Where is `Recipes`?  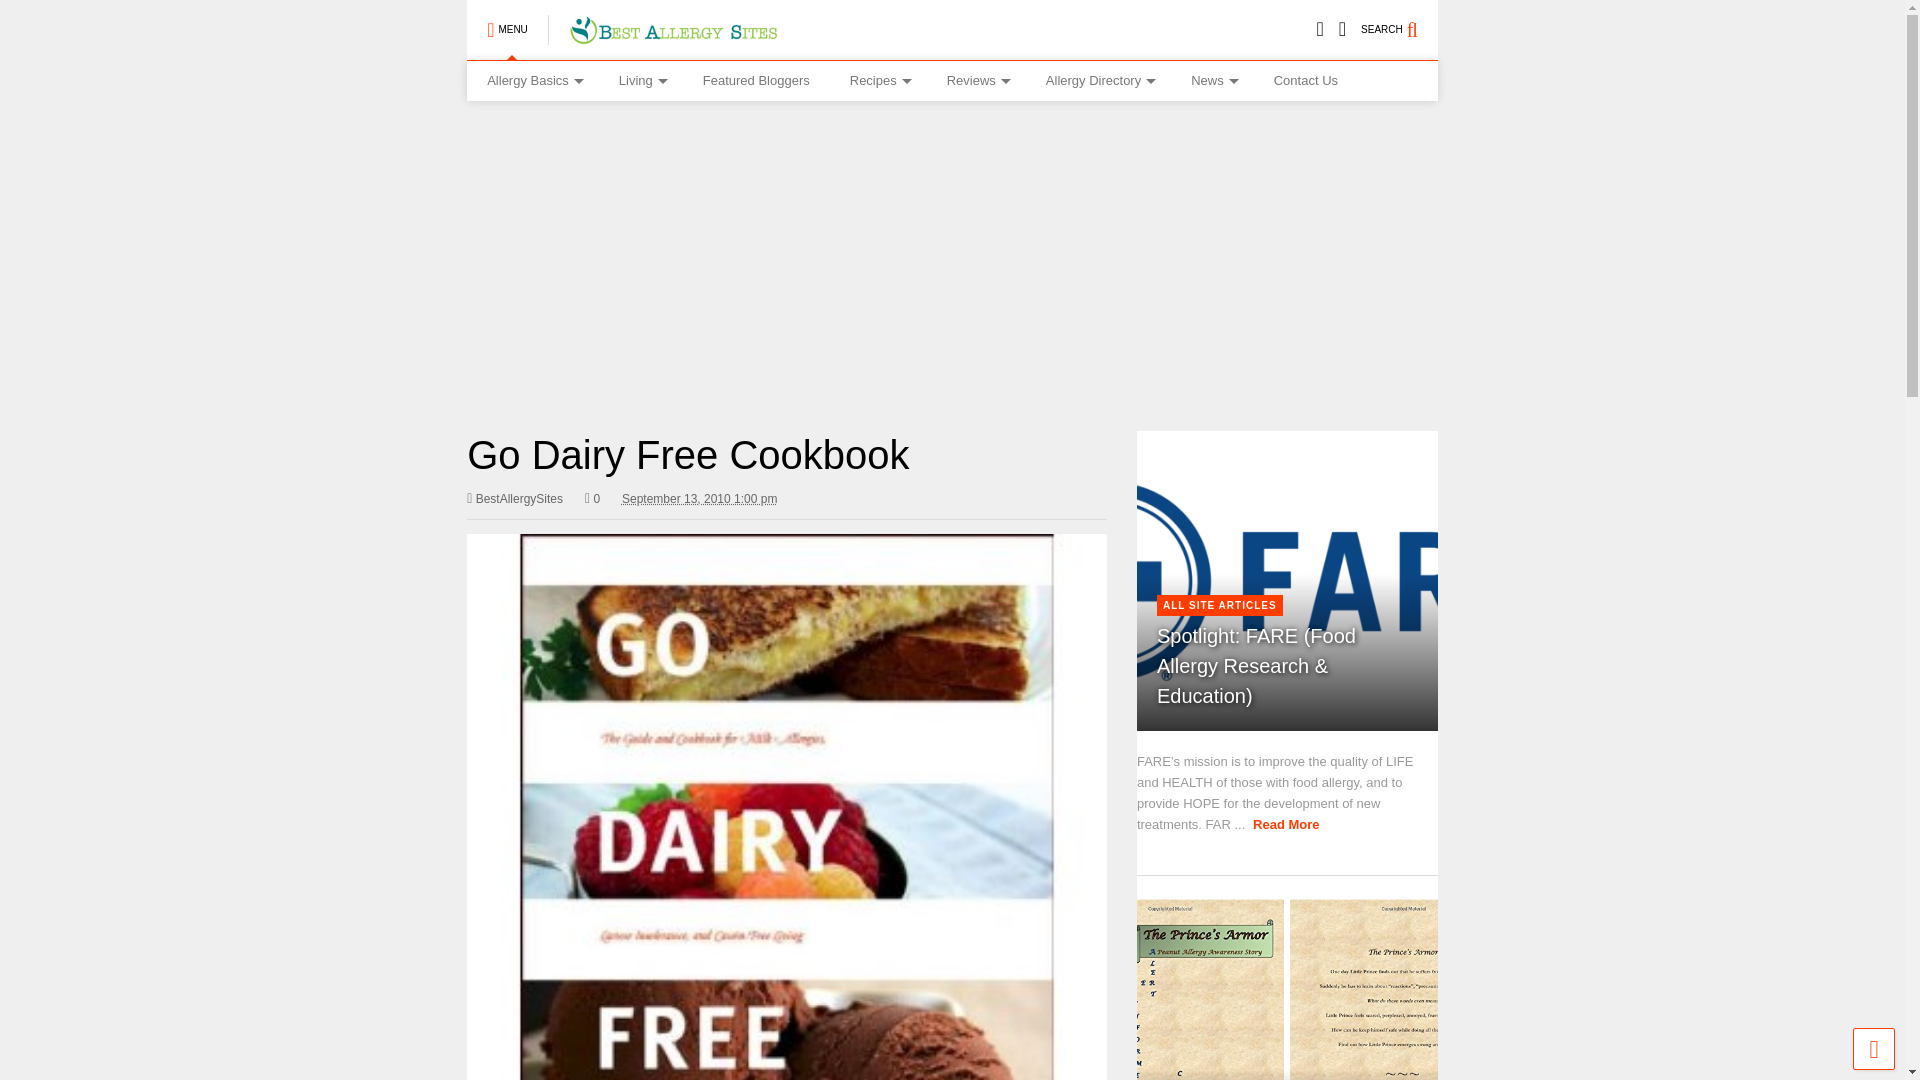 Recipes is located at coordinates (878, 80).